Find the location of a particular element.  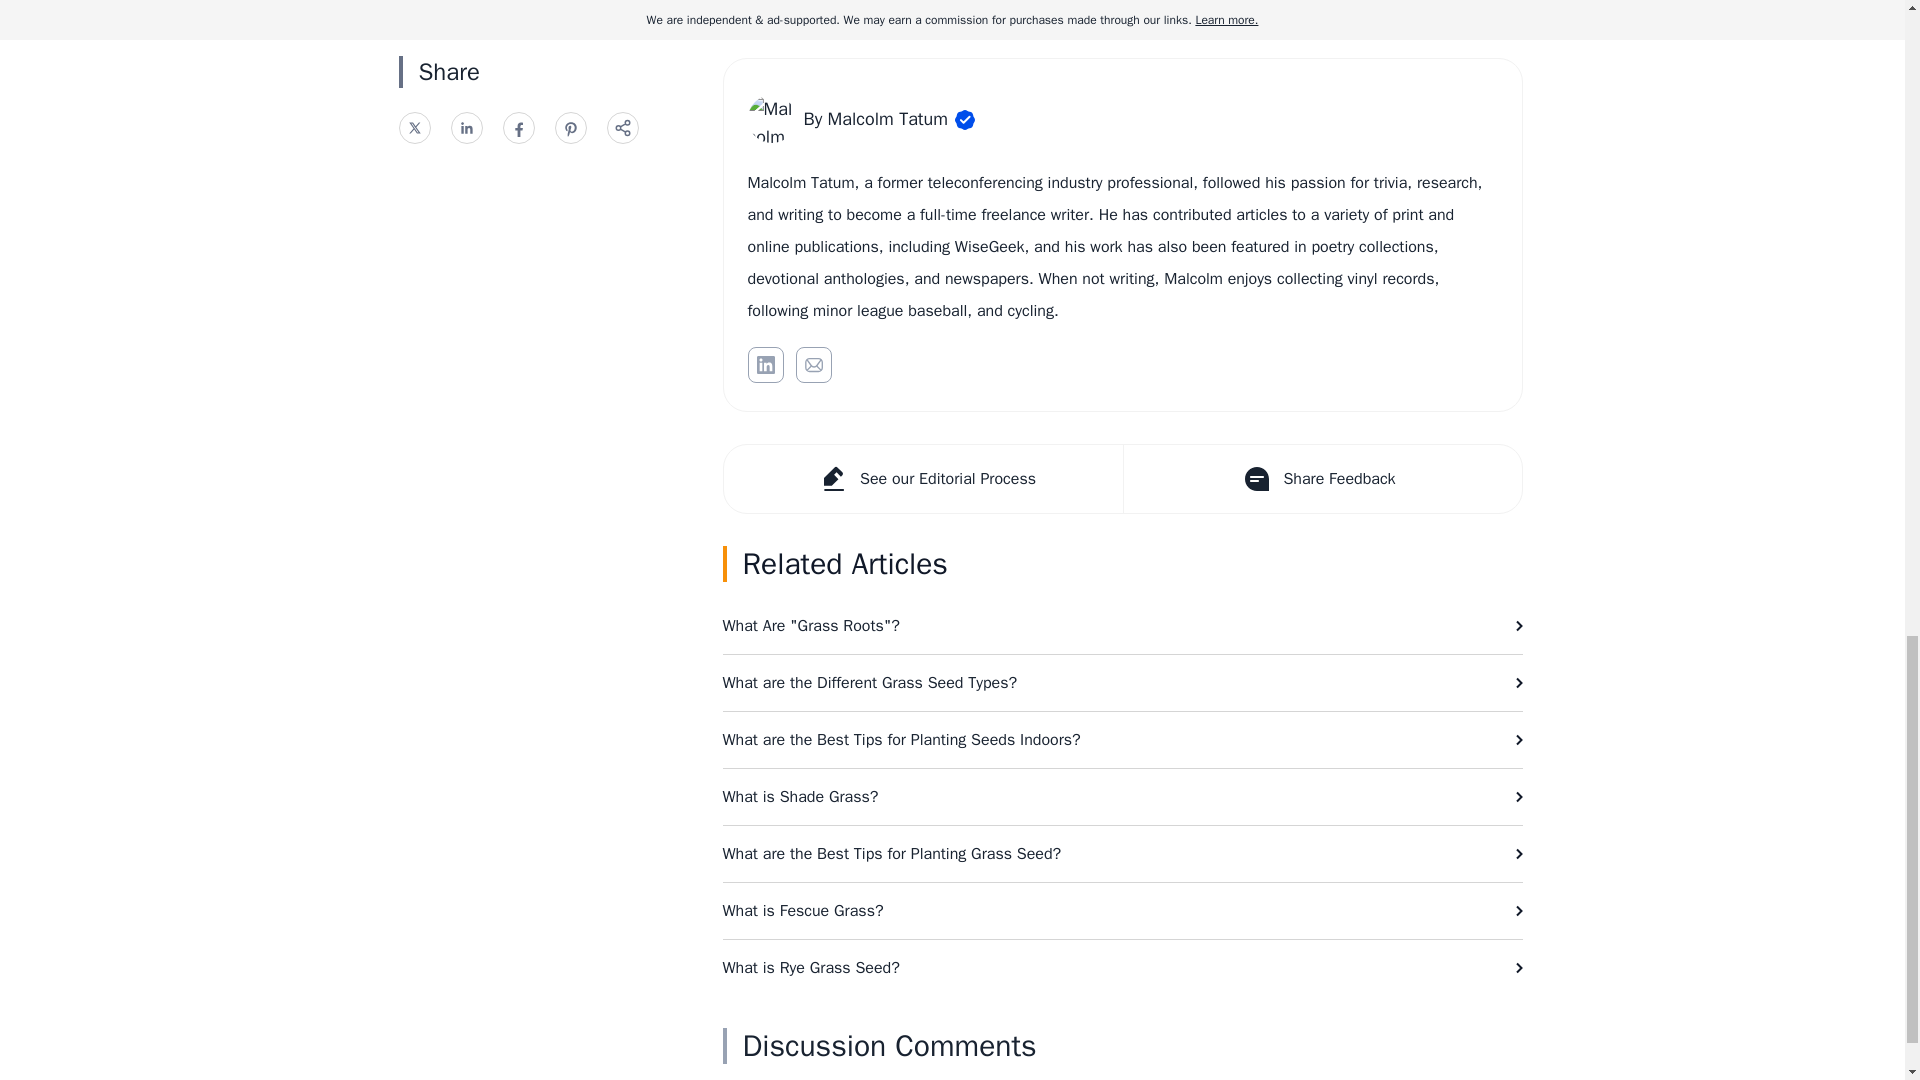

What are the Different Grass Seed Types? is located at coordinates (1122, 682).